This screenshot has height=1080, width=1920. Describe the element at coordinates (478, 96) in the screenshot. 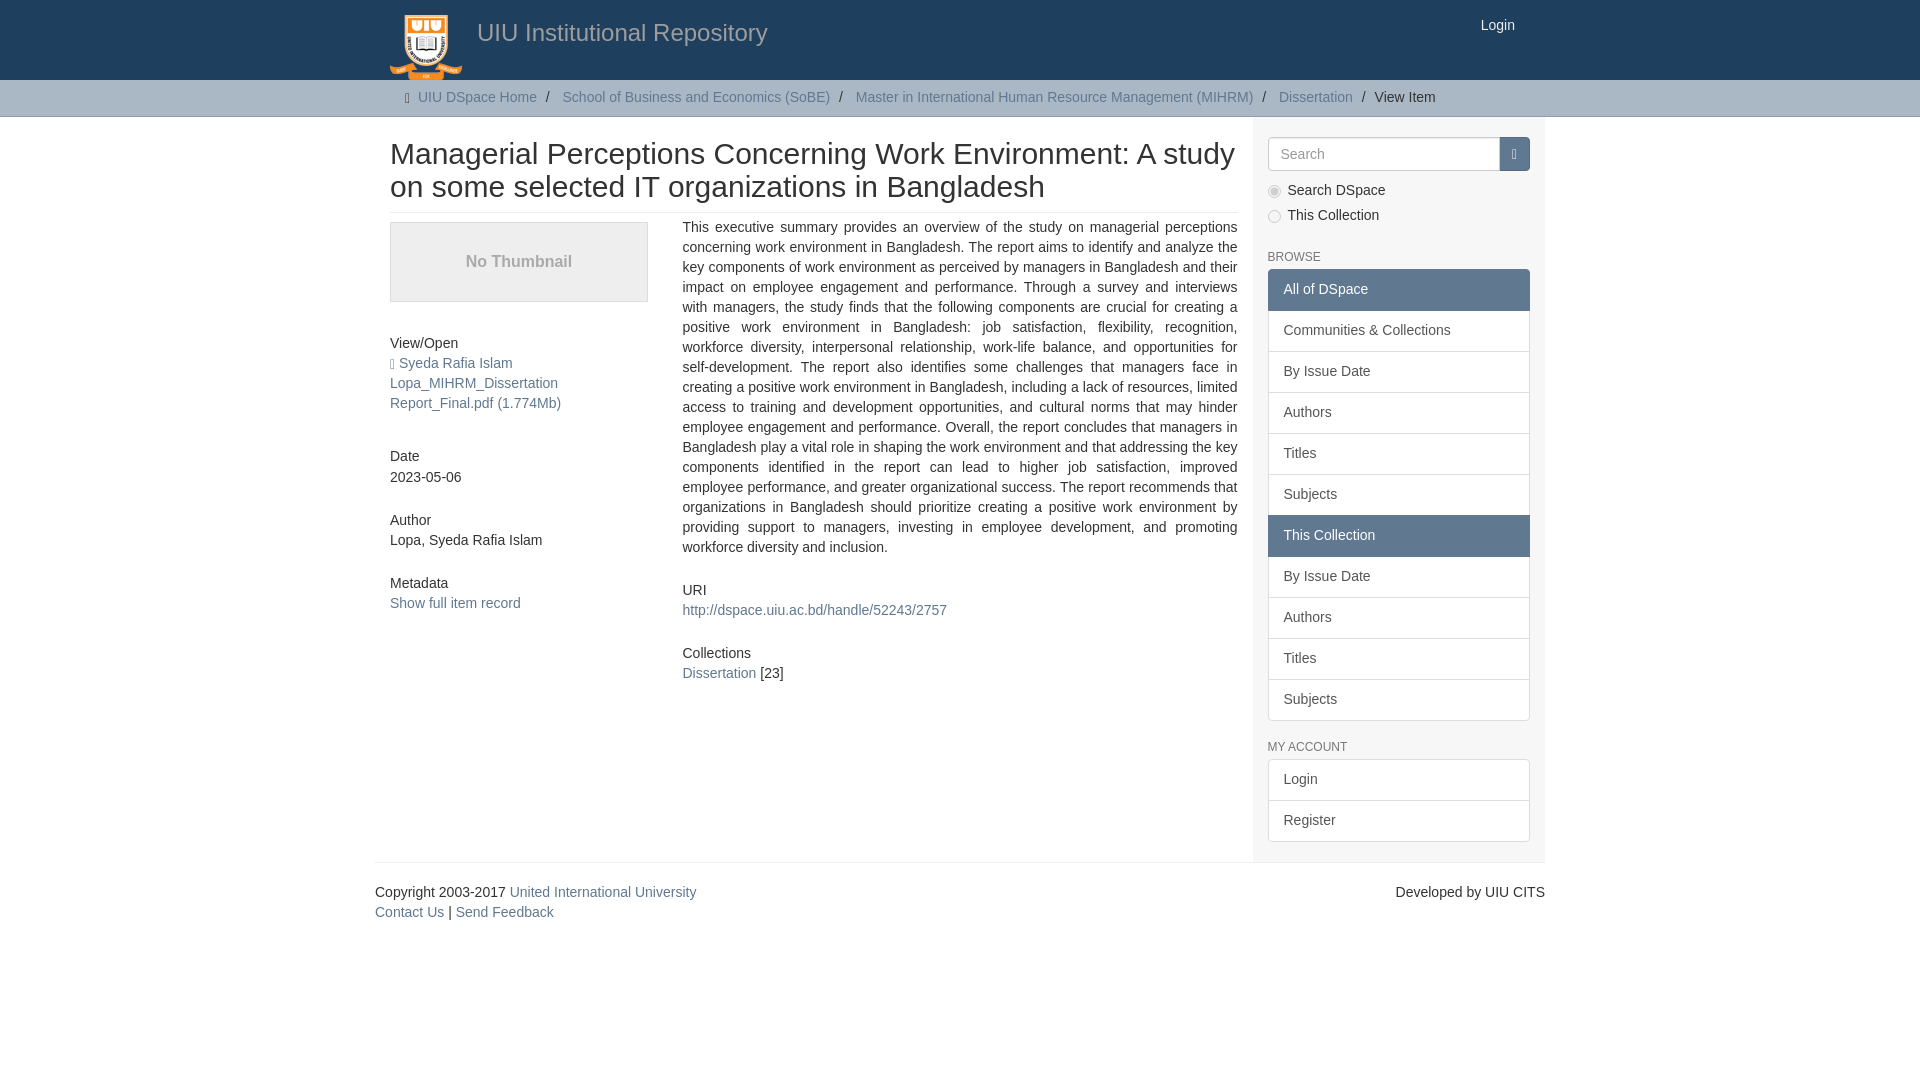

I see `UIU DSpace Home` at that location.